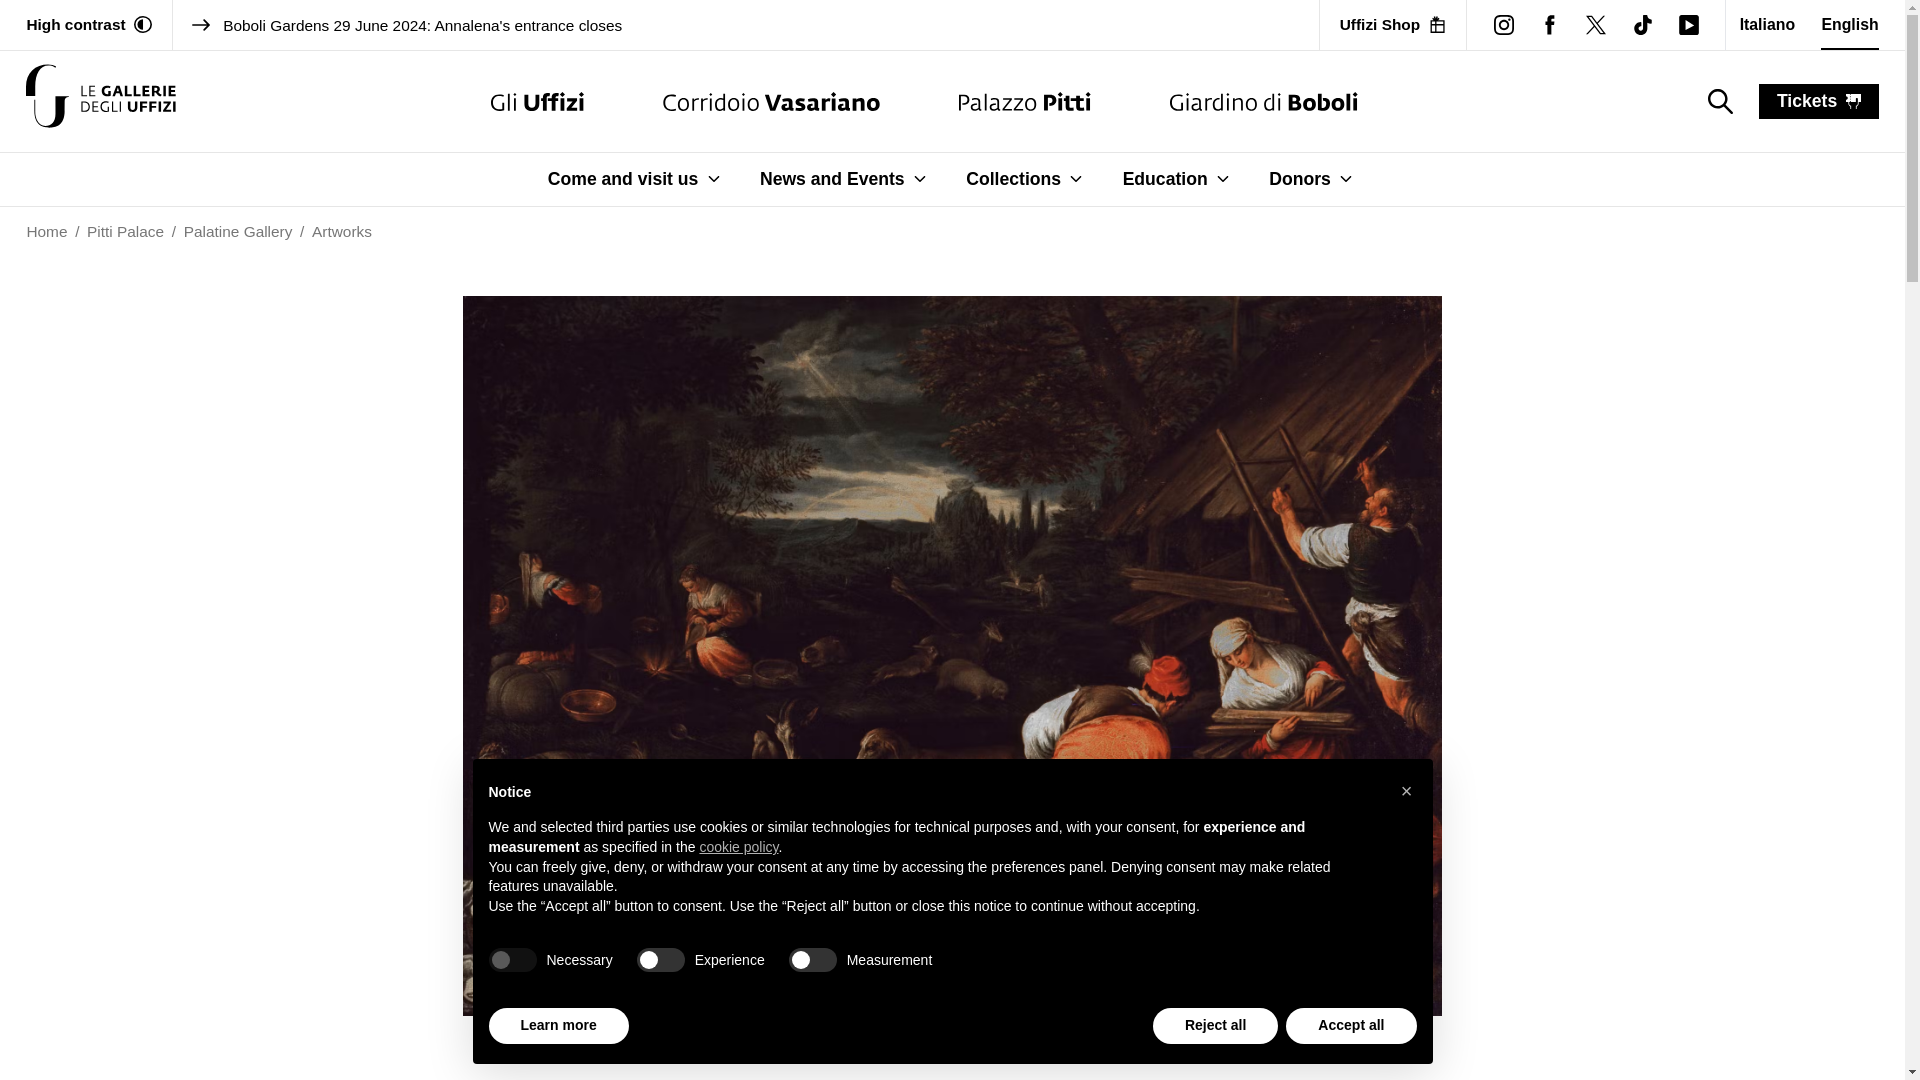 This screenshot has width=1920, height=1080. I want to click on tiktok, so click(1643, 24).